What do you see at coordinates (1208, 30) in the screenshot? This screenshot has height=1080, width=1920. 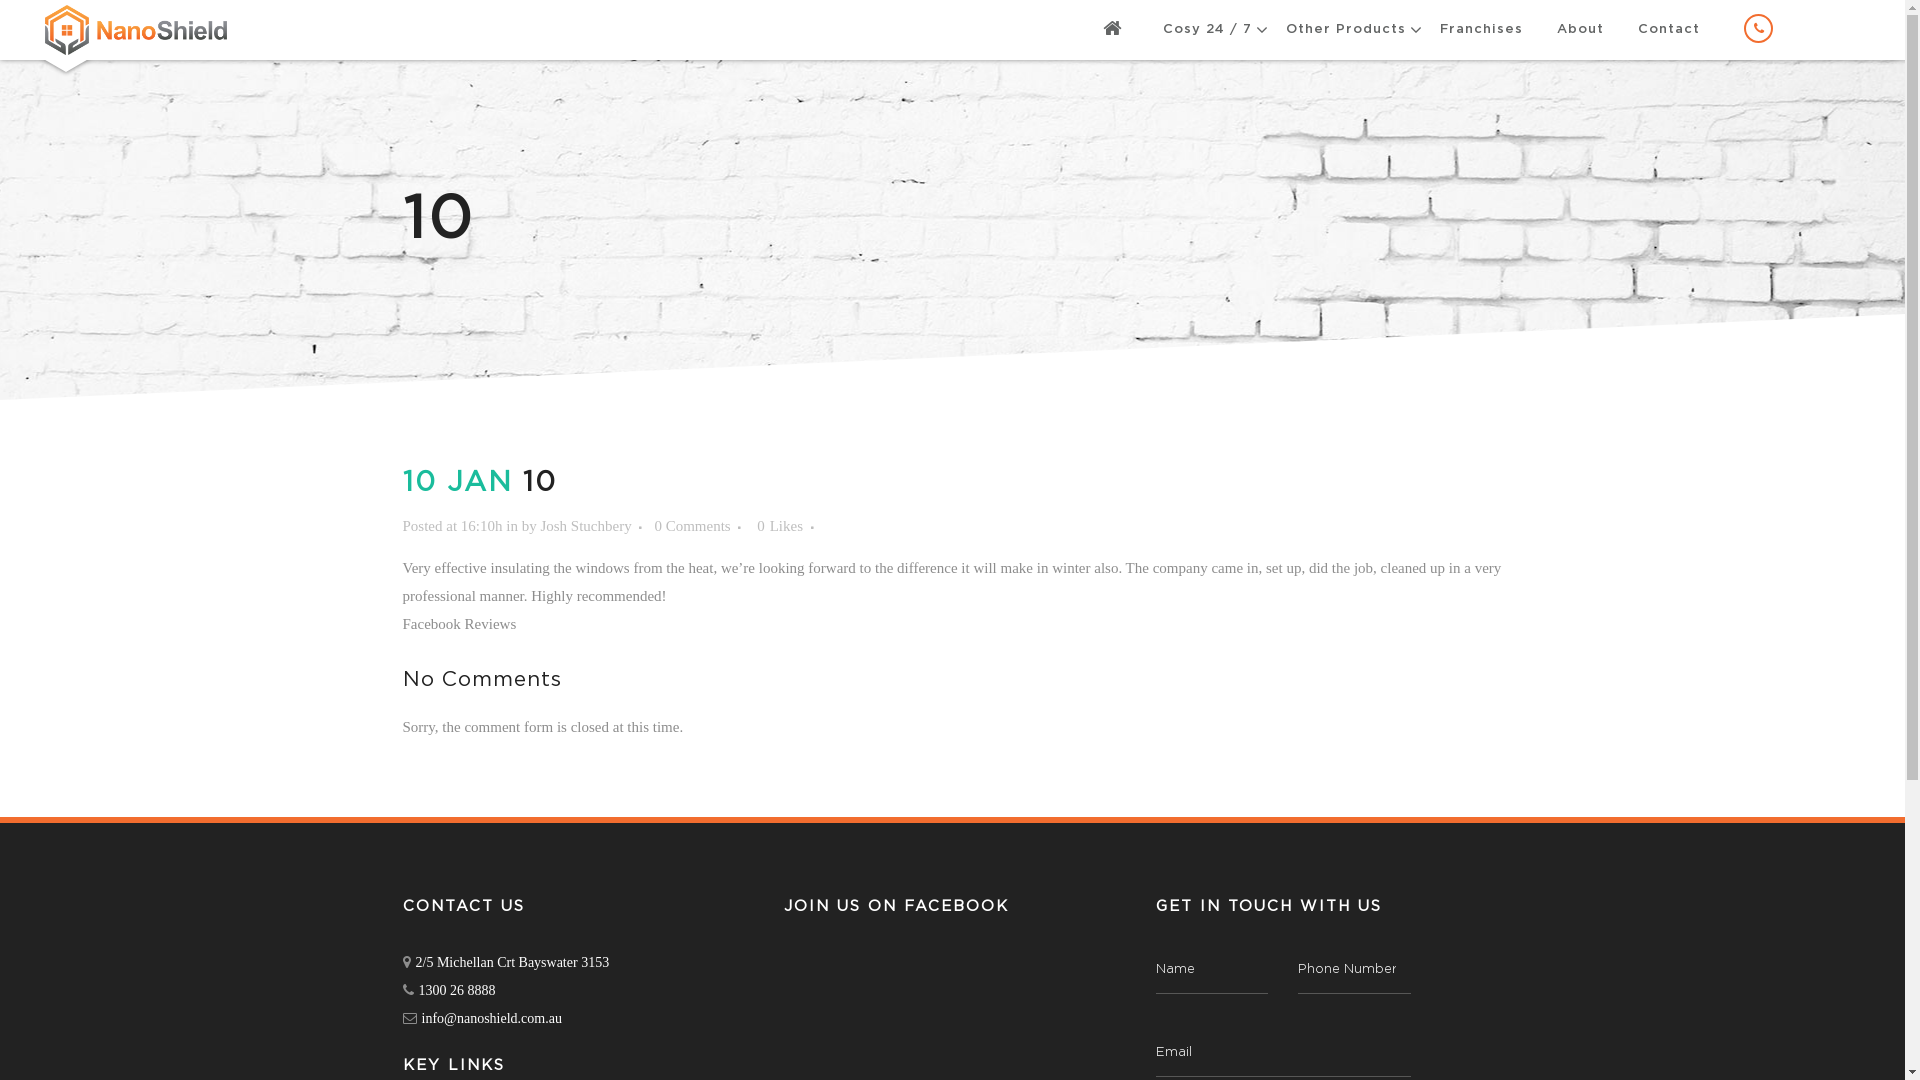 I see `Cosy 24 / 7` at bounding box center [1208, 30].